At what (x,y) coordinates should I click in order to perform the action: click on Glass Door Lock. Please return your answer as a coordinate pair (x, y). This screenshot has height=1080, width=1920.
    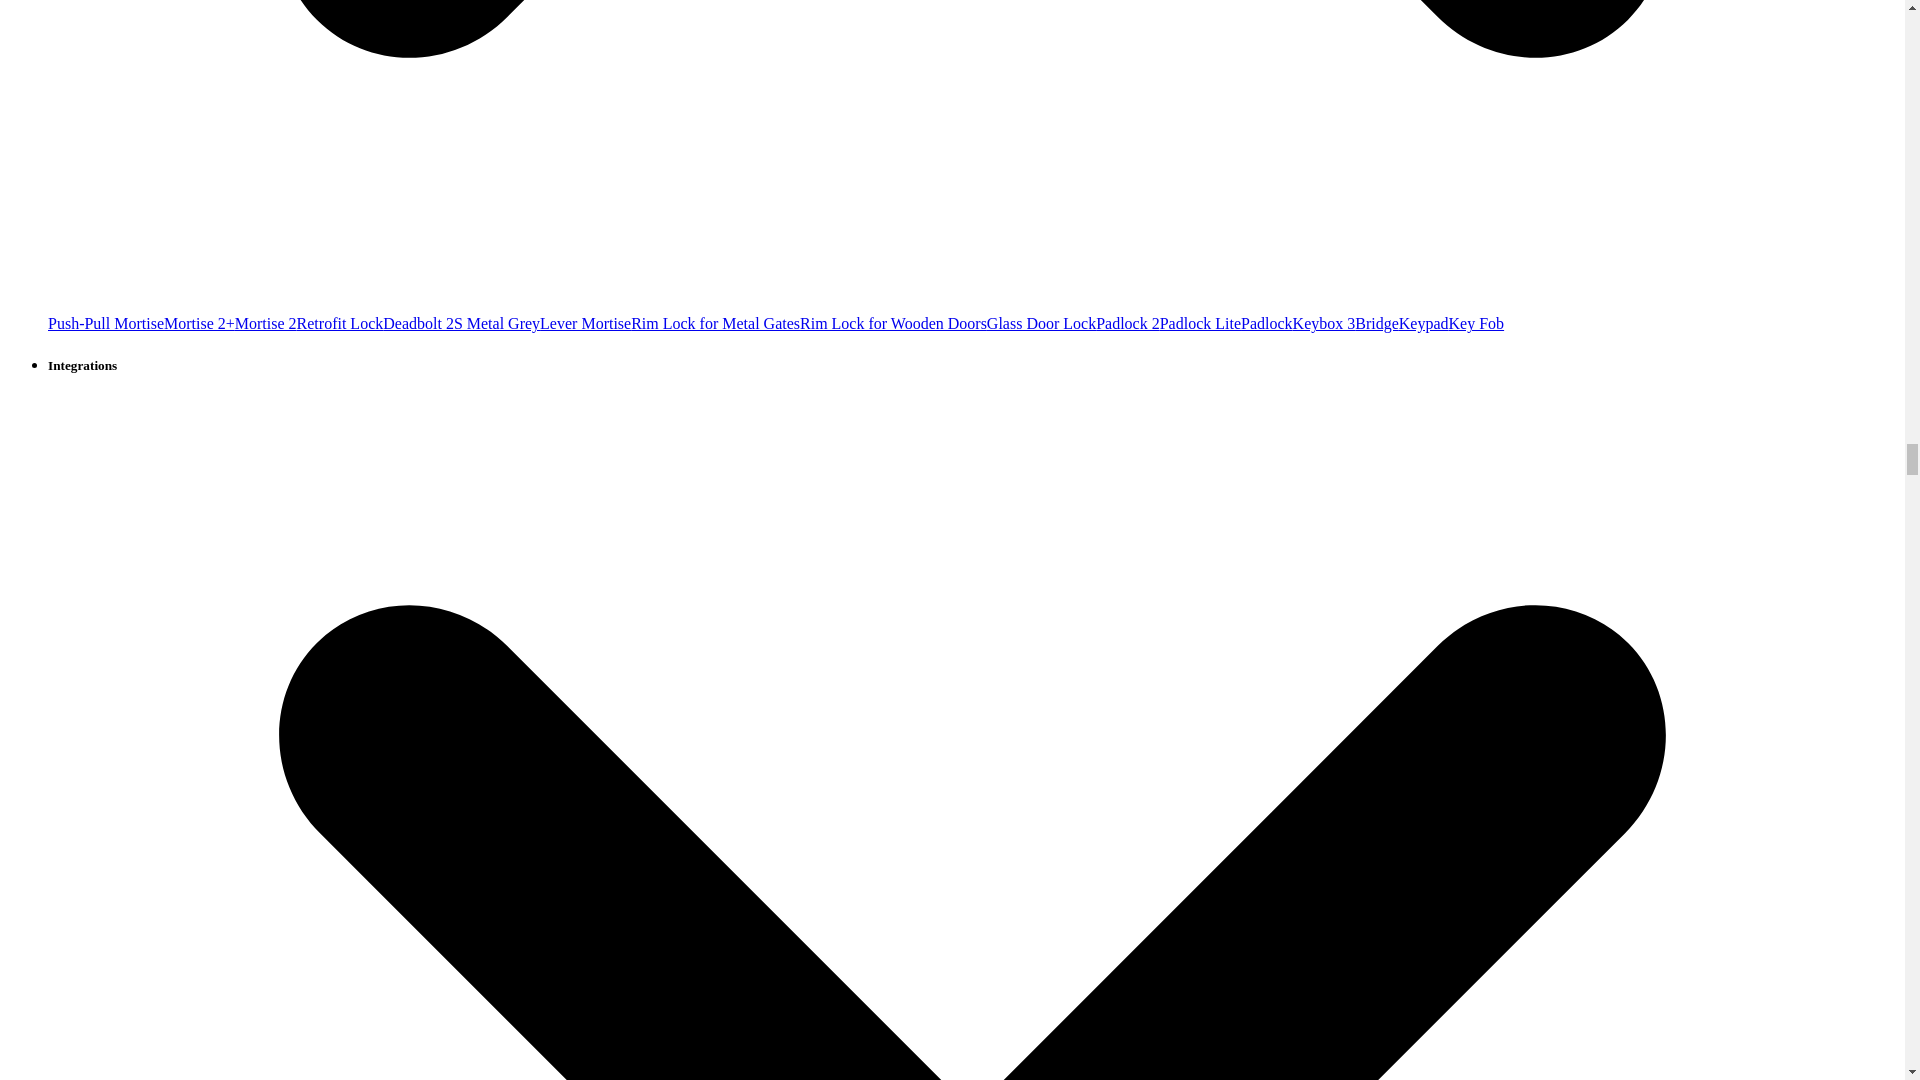
    Looking at the image, I should click on (1041, 323).